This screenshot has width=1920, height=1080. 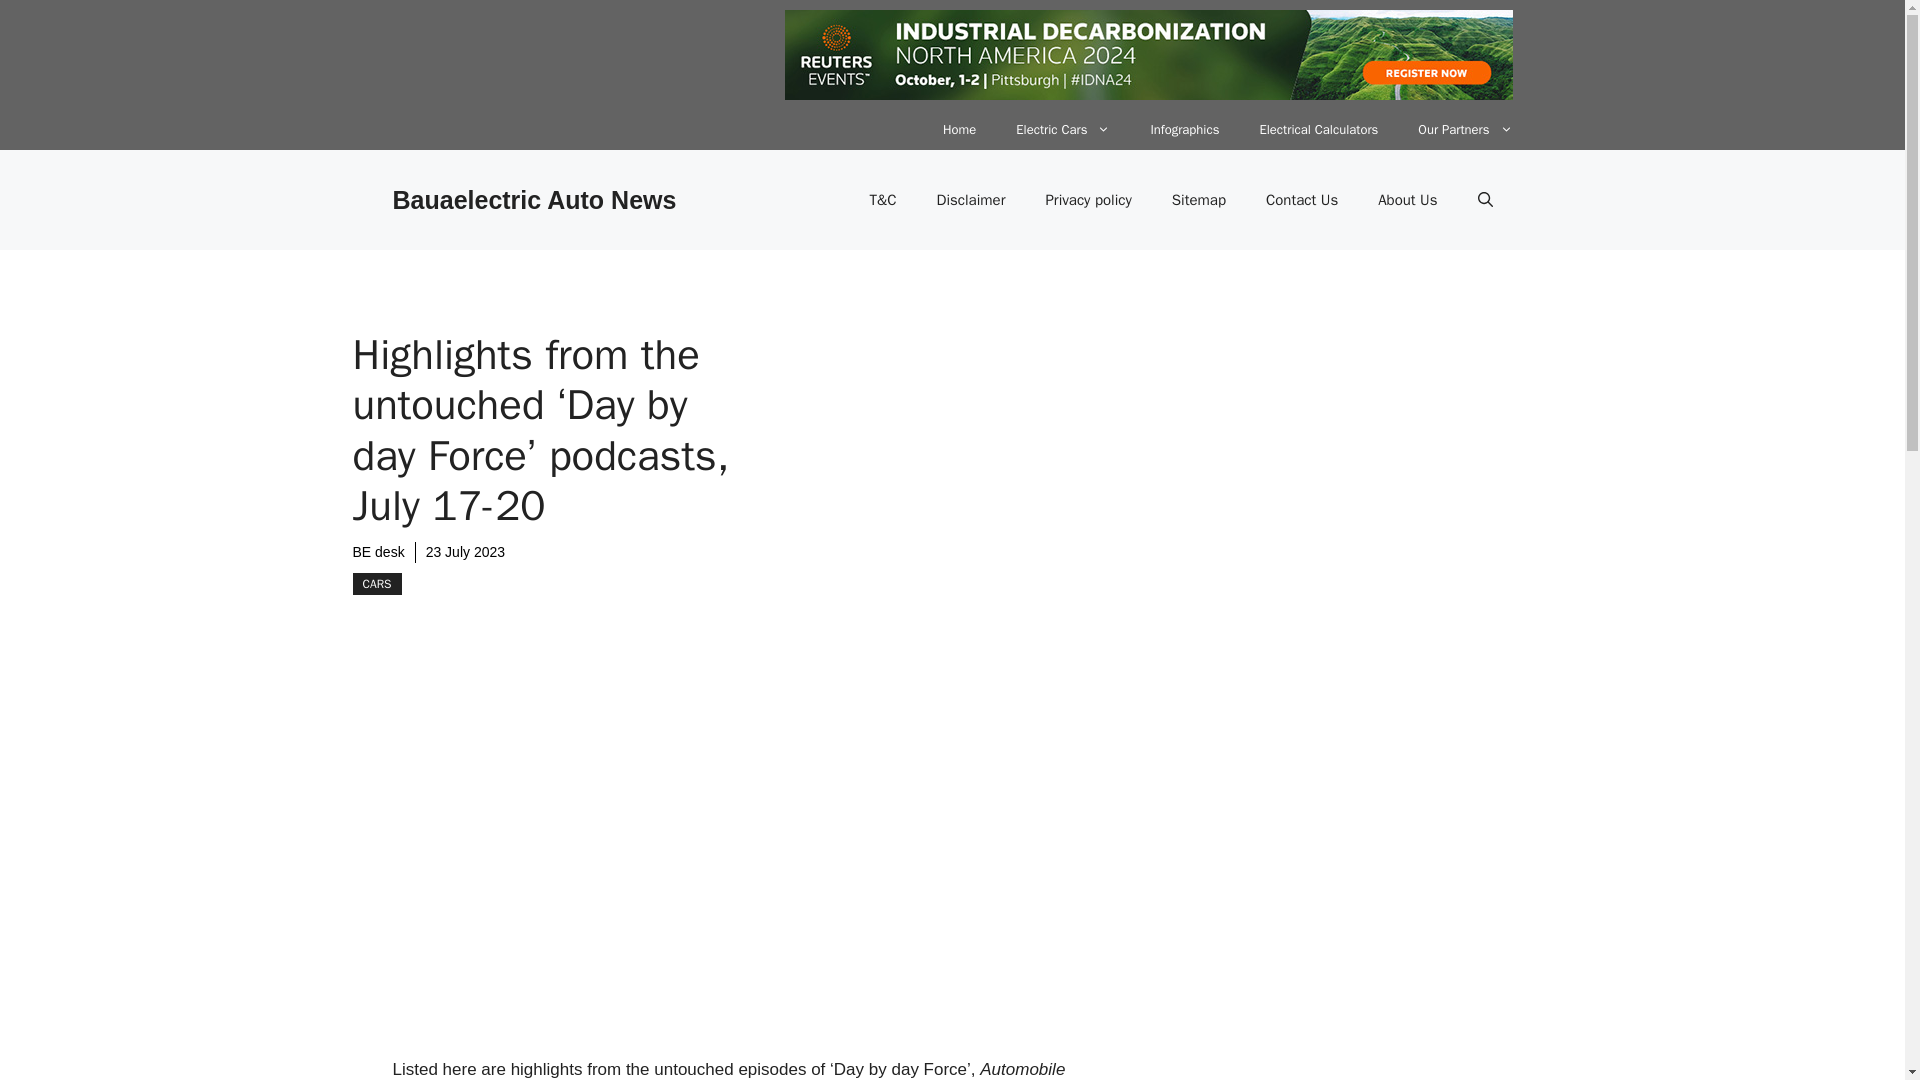 I want to click on Electrical Calculators, so click(x=1318, y=130).